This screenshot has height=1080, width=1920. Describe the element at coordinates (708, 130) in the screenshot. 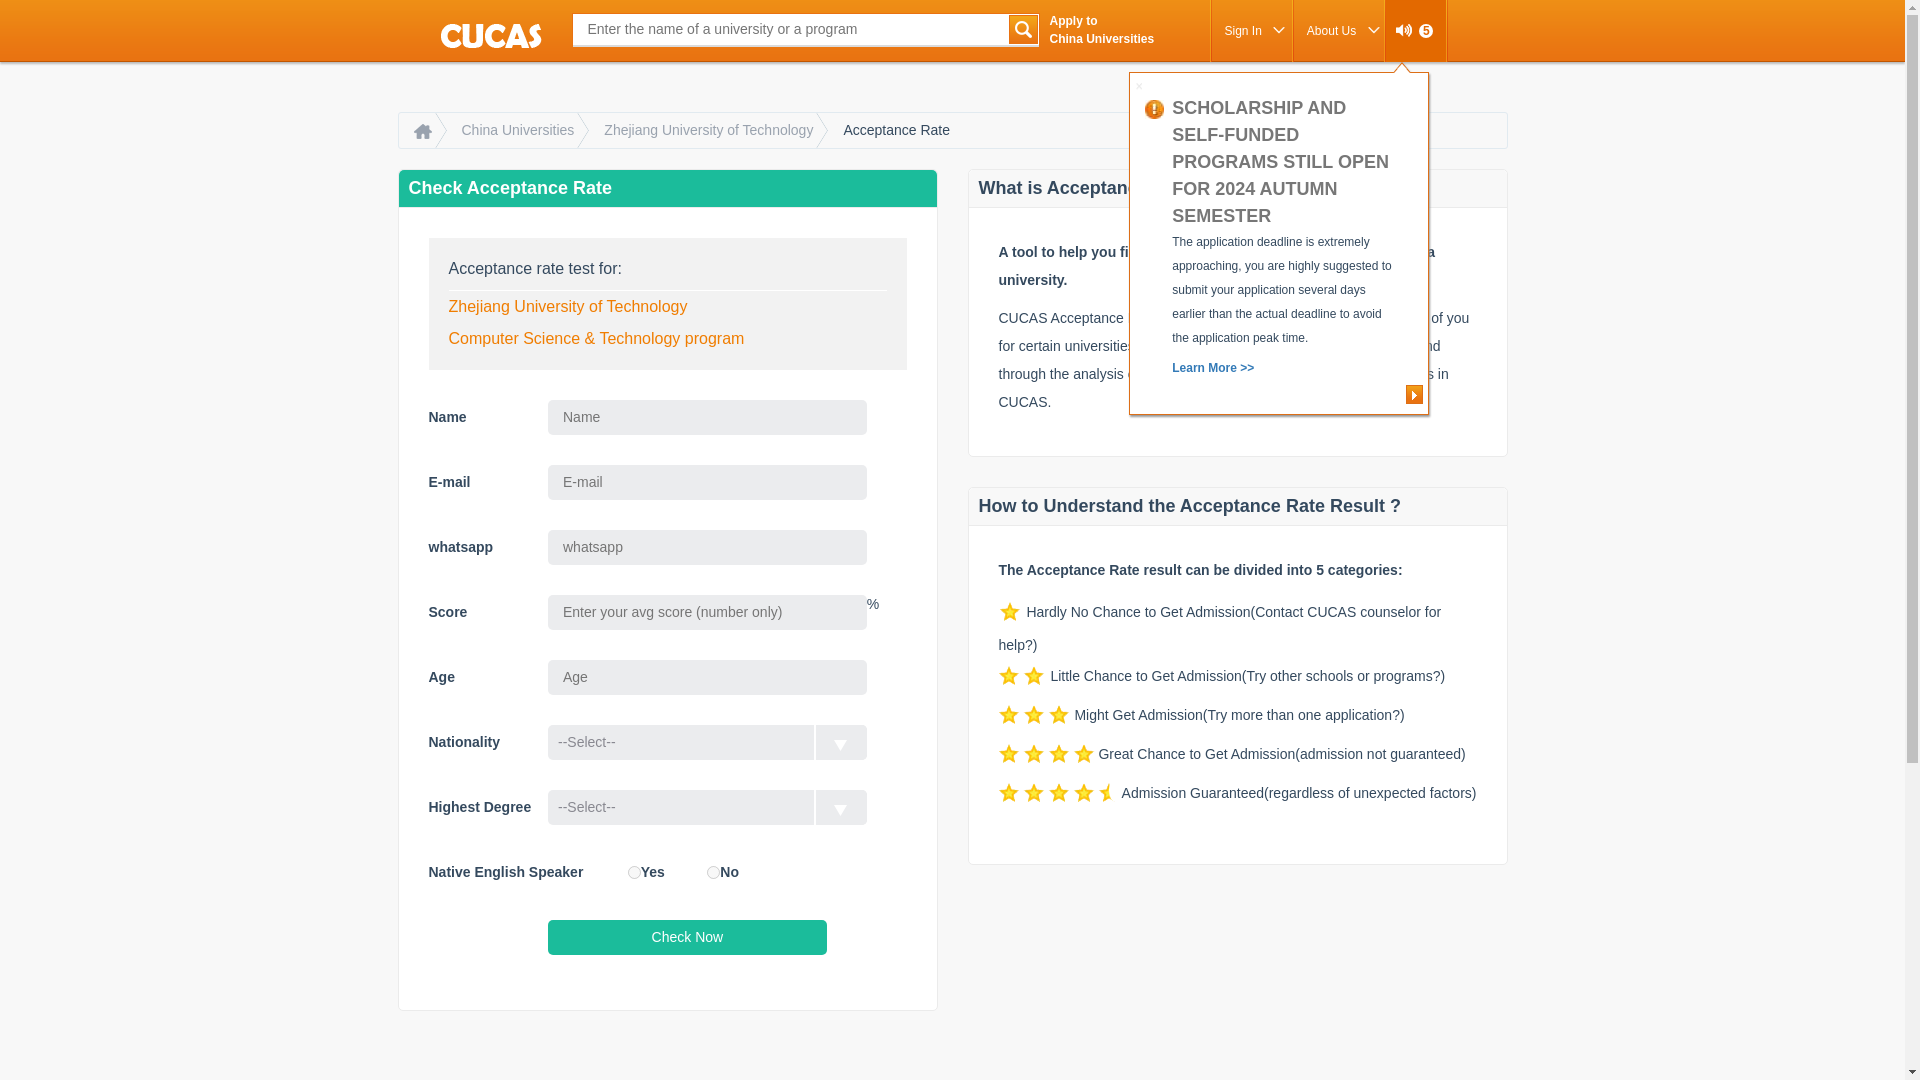

I see `Zhejiang University of Technology` at that location.